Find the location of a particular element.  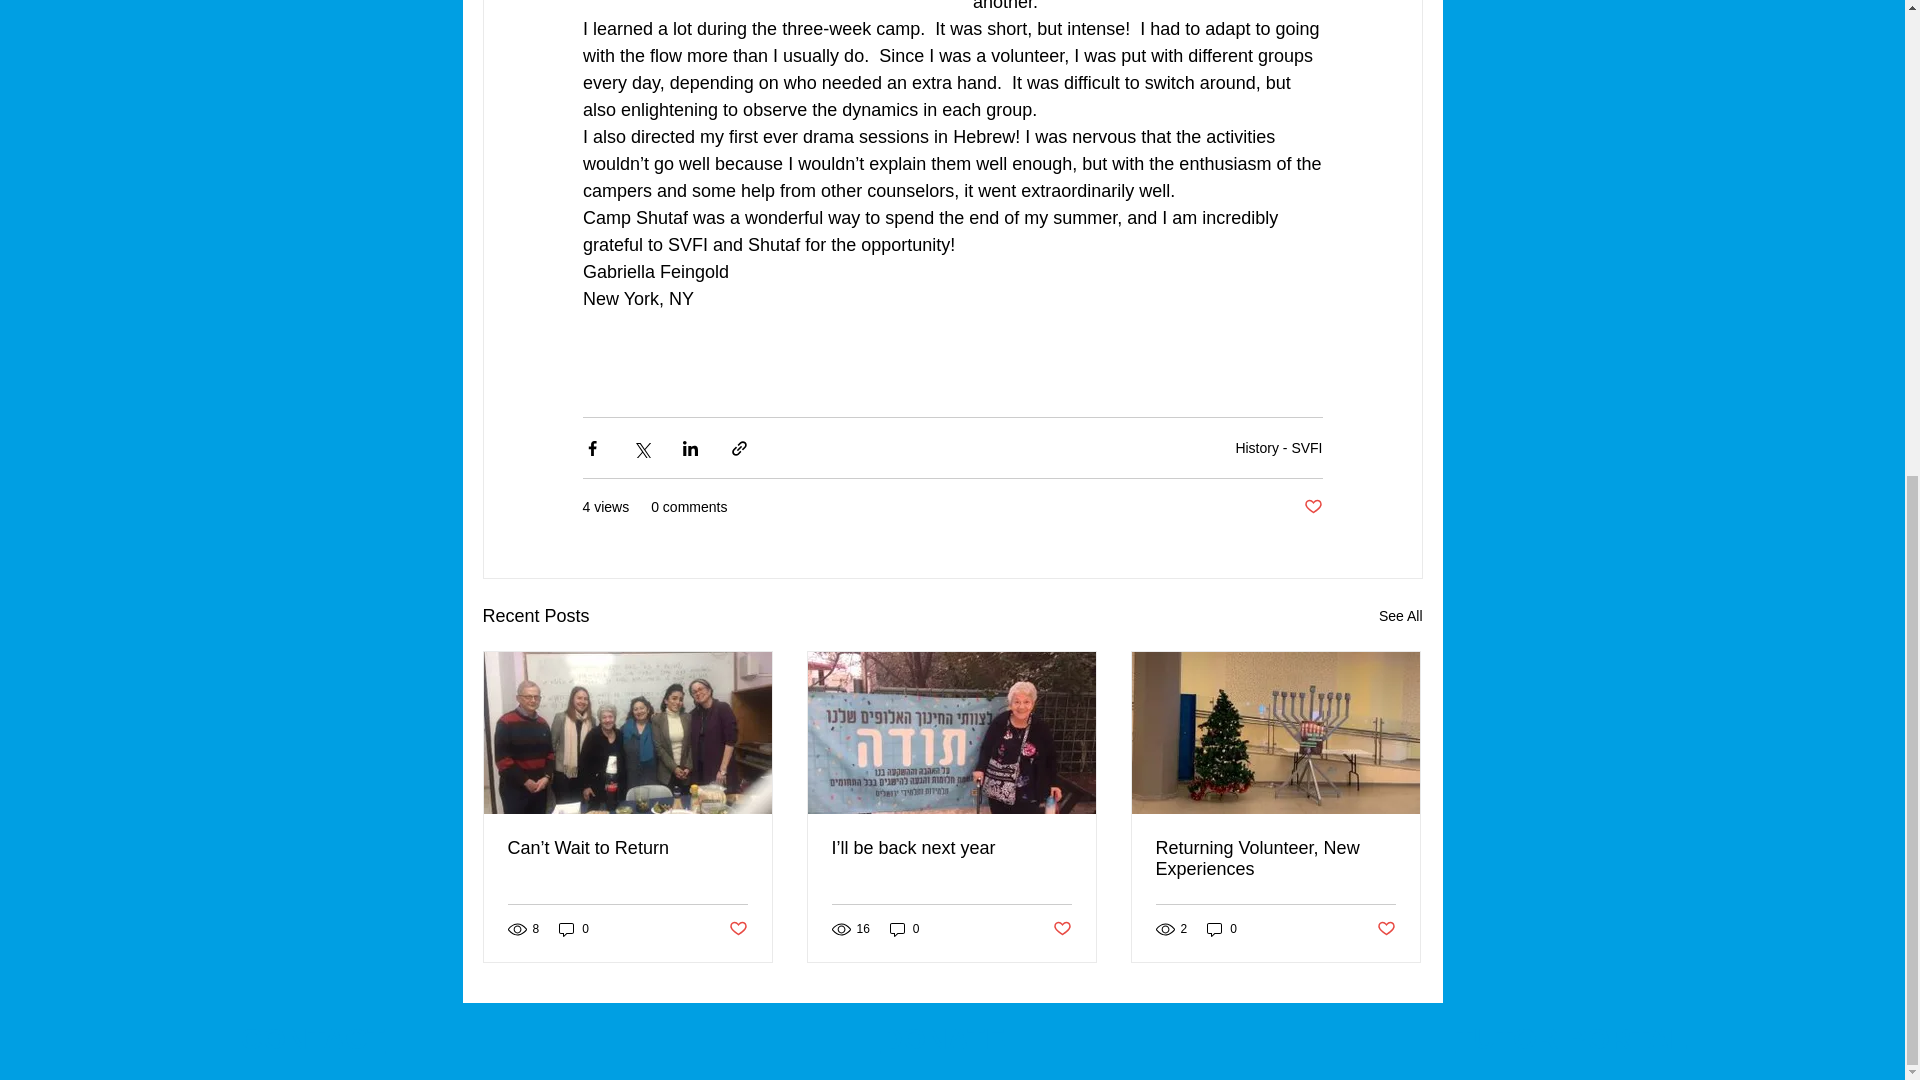

Returning Volunteer, New Experiences is located at coordinates (1275, 859).